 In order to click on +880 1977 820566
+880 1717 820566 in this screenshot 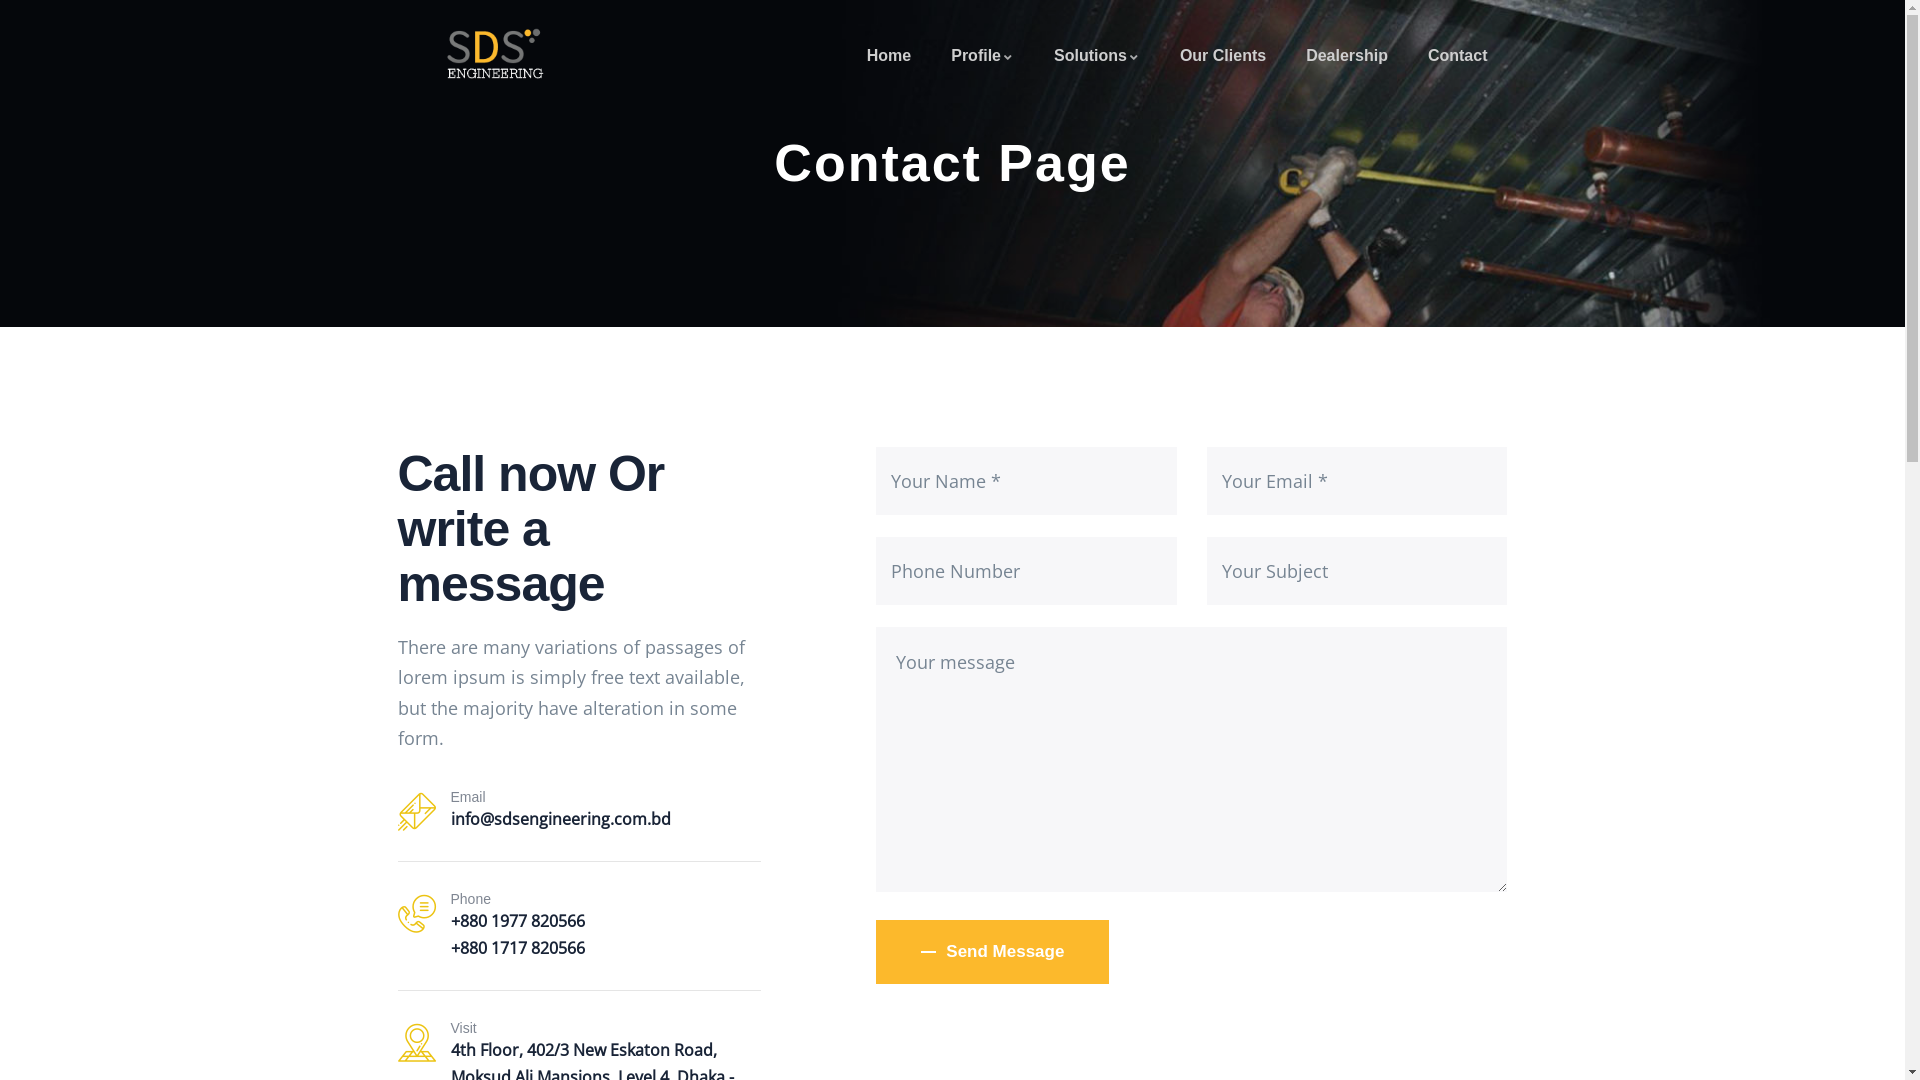, I will do `click(517, 934)`.